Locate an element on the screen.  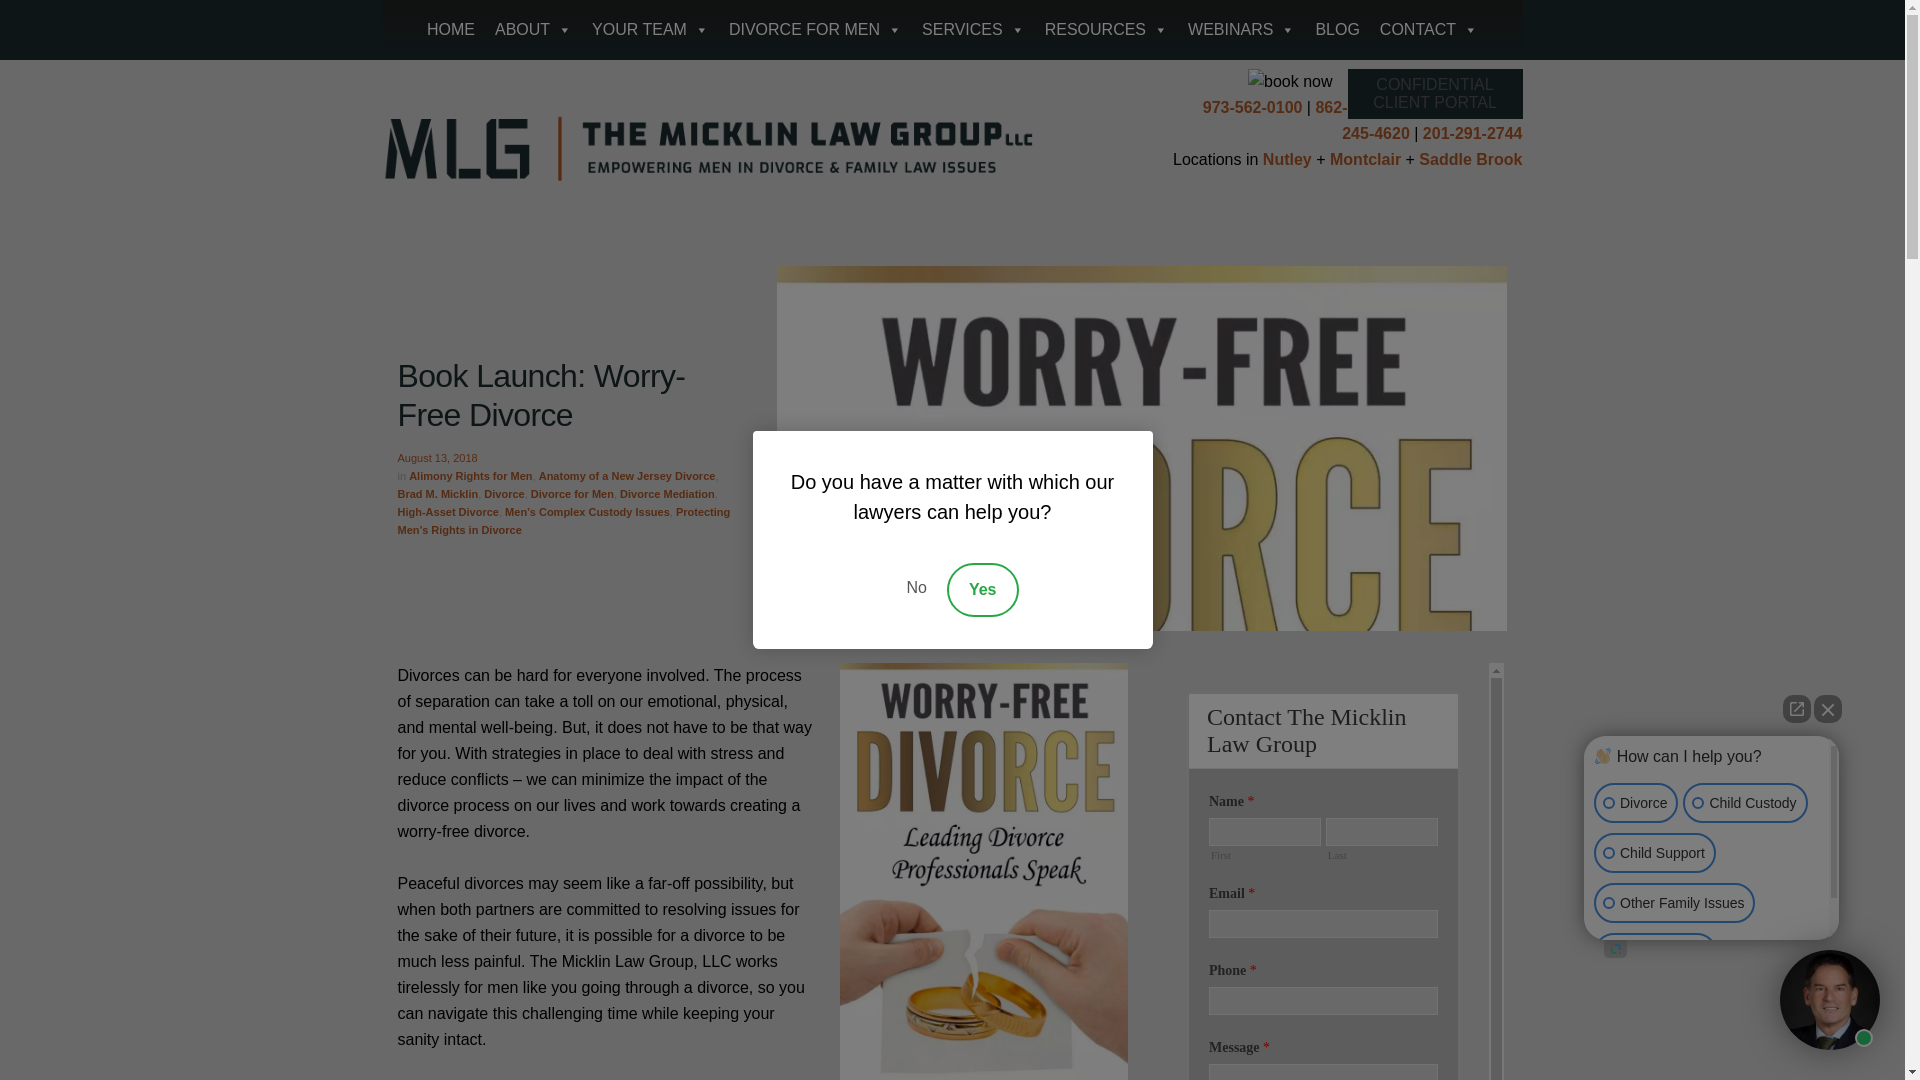
YOUR TEAM is located at coordinates (650, 30).